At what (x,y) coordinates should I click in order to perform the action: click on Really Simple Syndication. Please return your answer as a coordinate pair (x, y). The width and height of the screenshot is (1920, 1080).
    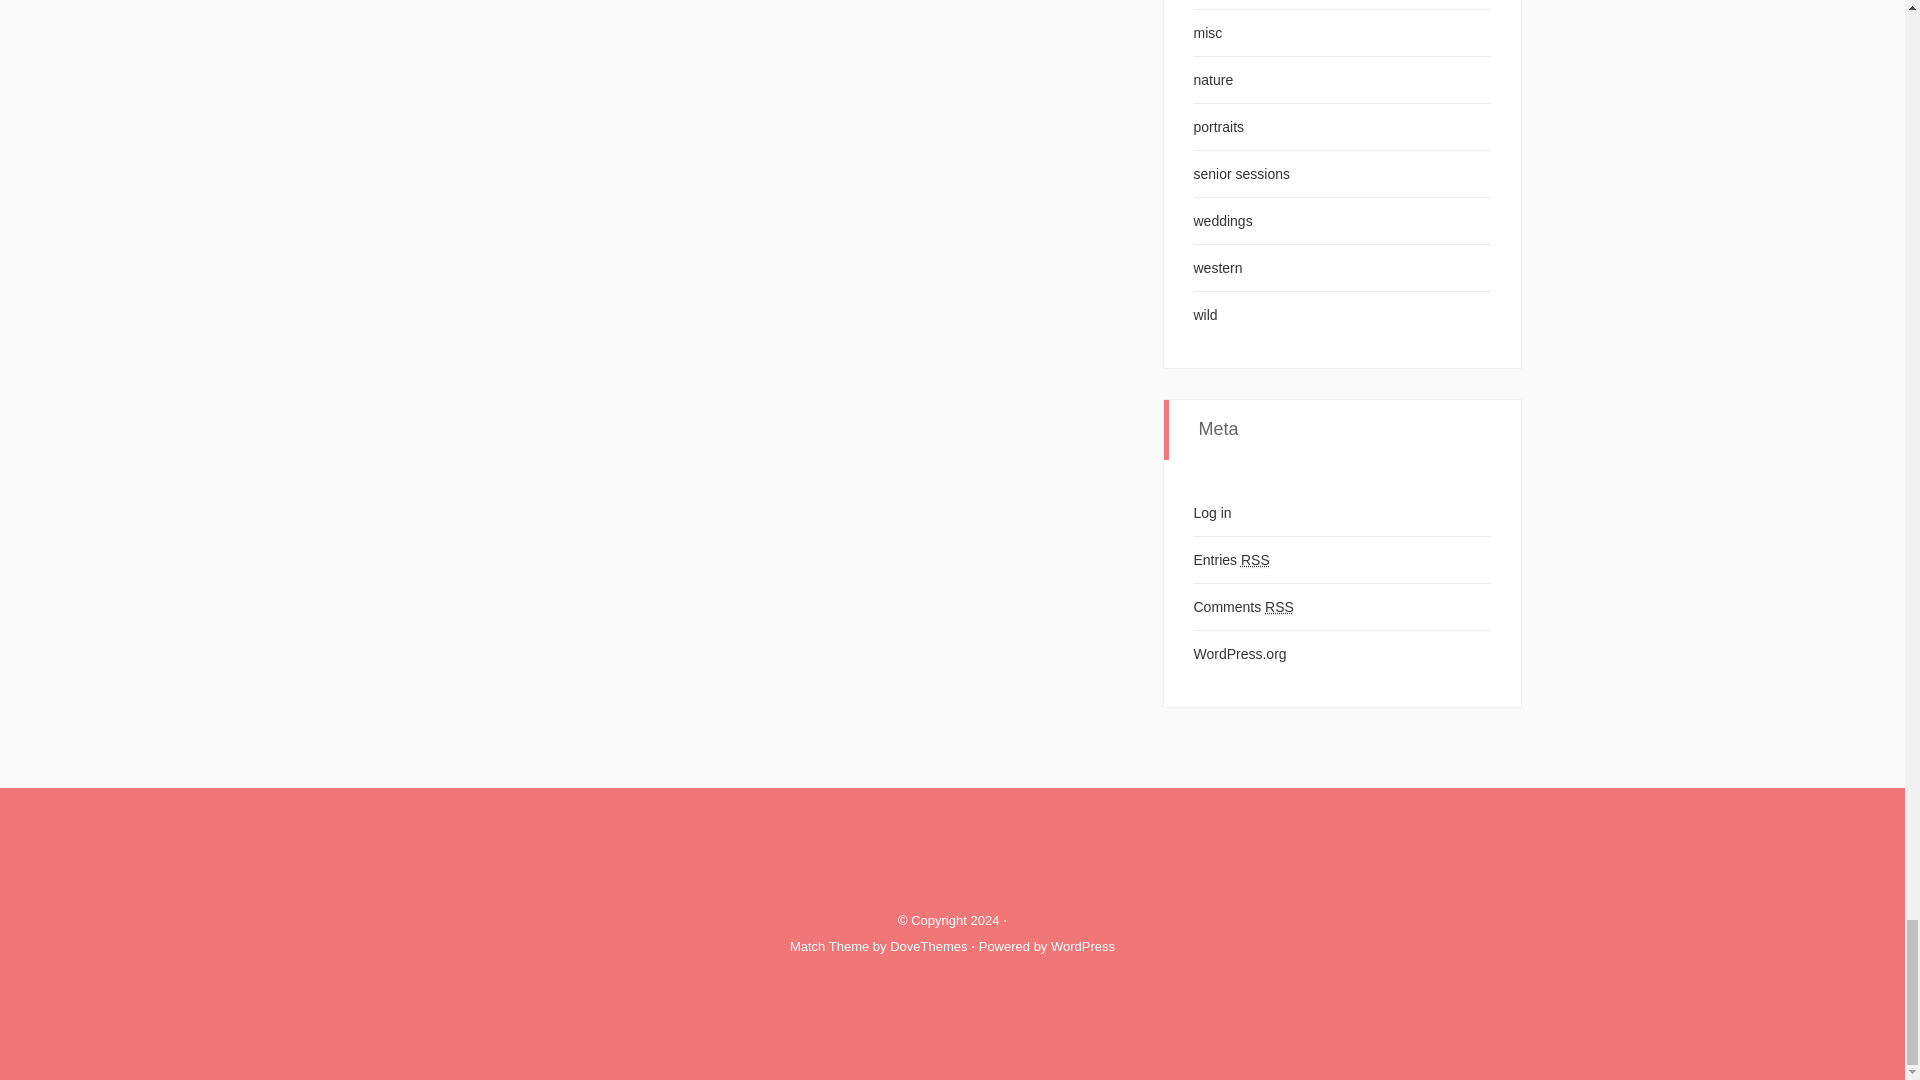
    Looking at the image, I should click on (1254, 560).